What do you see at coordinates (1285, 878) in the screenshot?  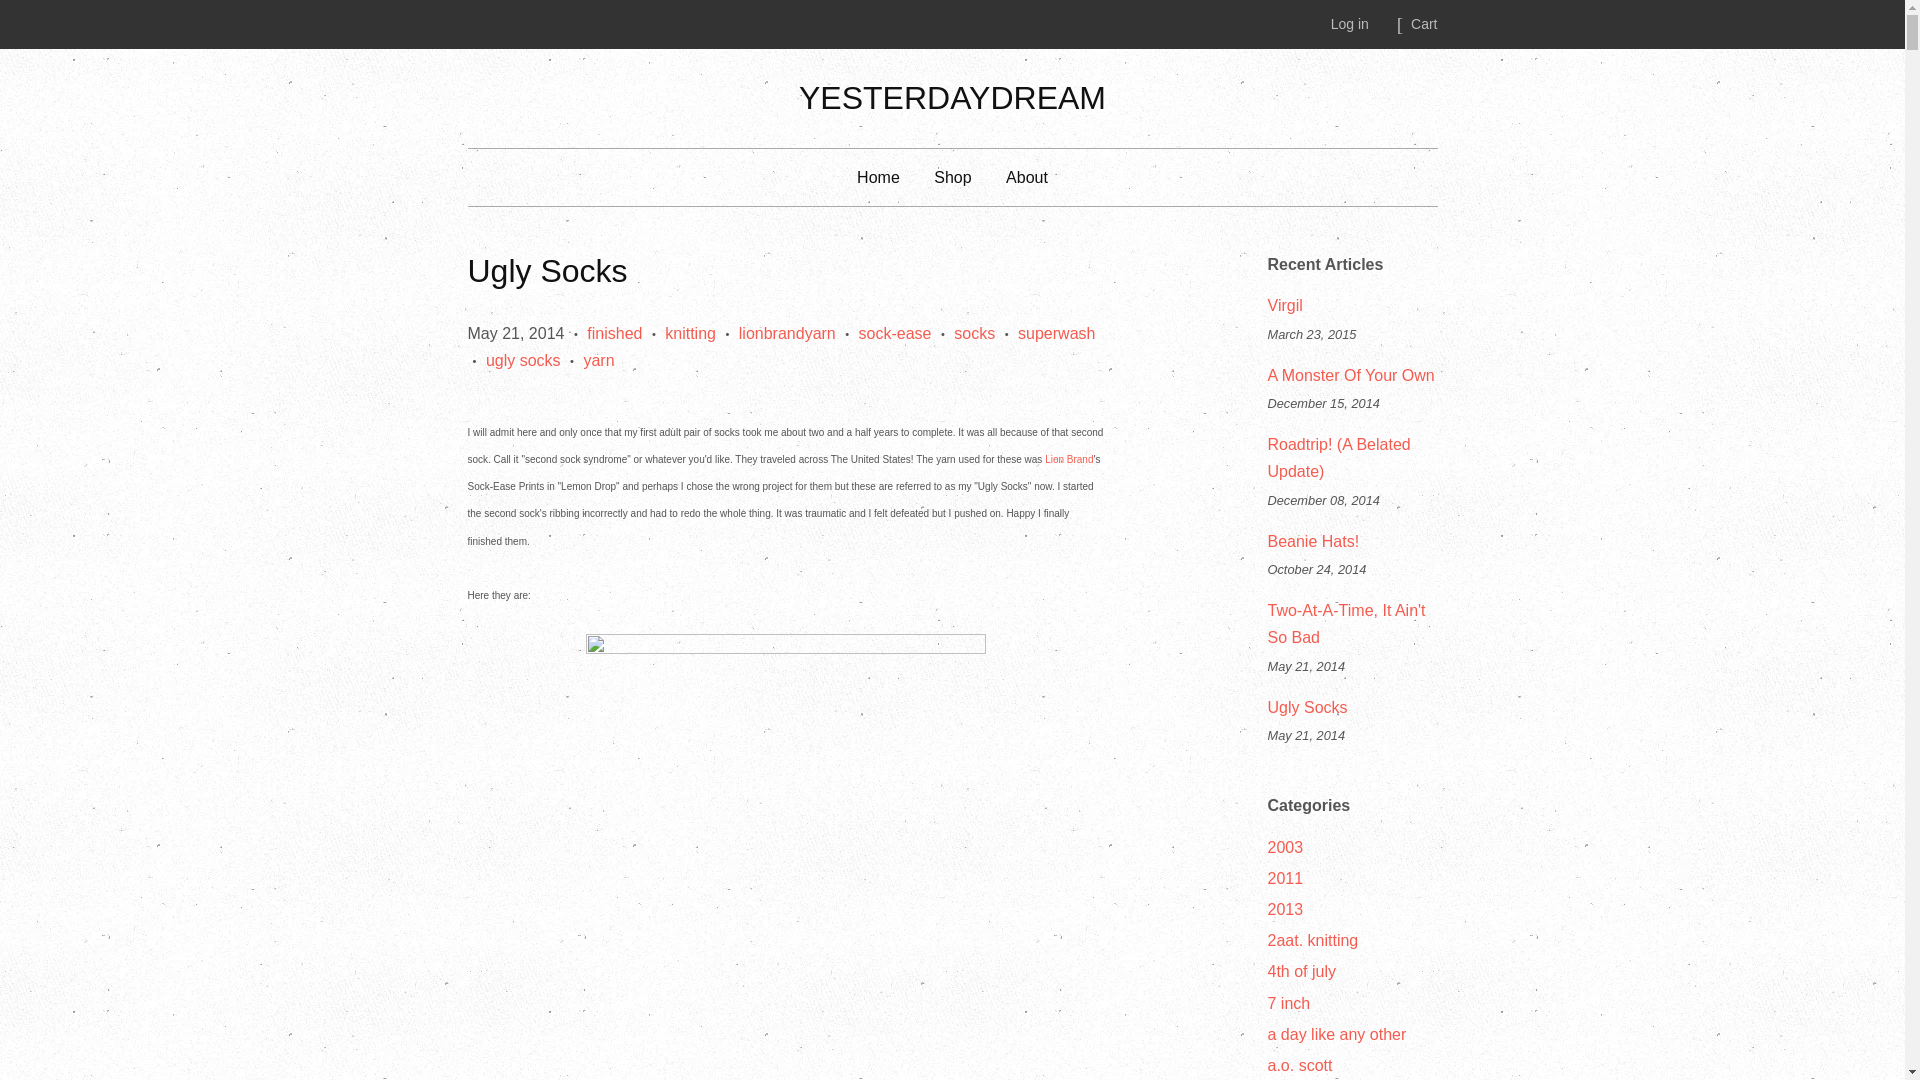 I see `2011` at bounding box center [1285, 878].